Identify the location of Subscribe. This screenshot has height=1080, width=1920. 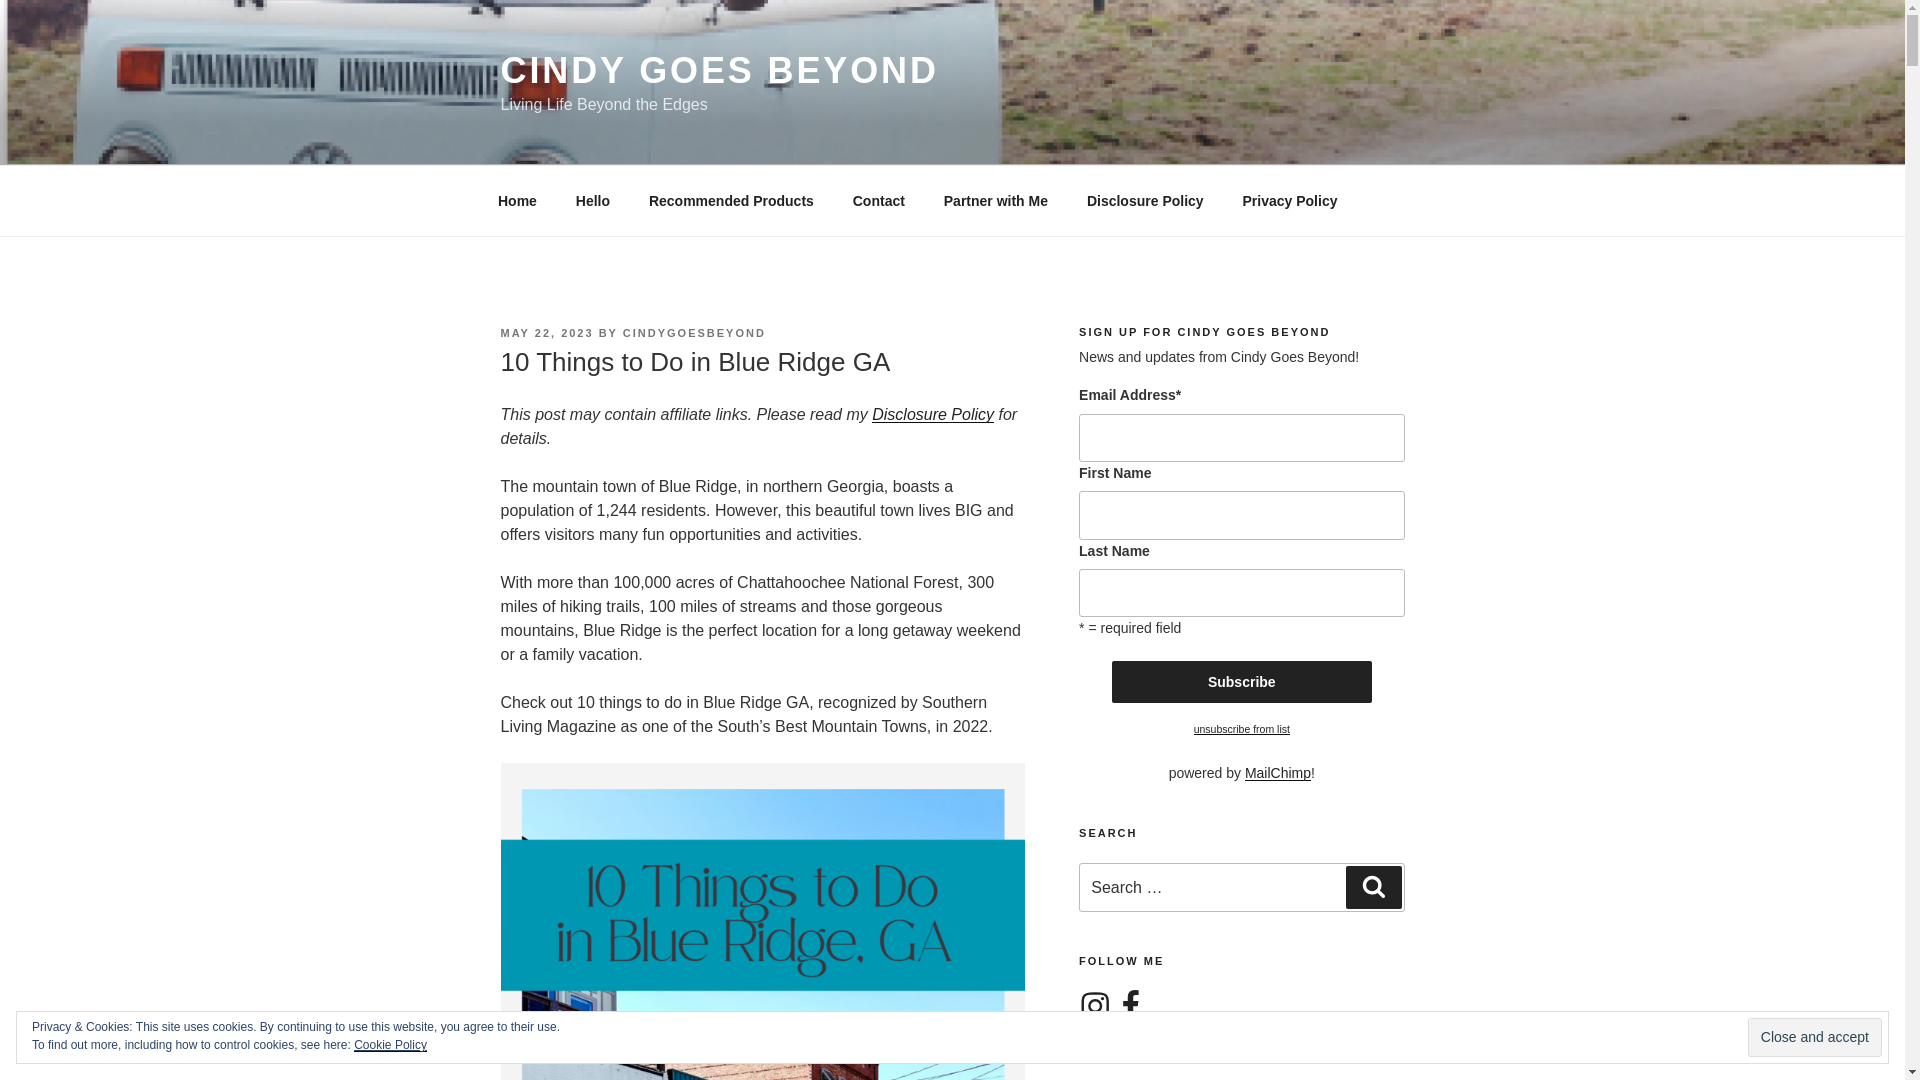
(1242, 682).